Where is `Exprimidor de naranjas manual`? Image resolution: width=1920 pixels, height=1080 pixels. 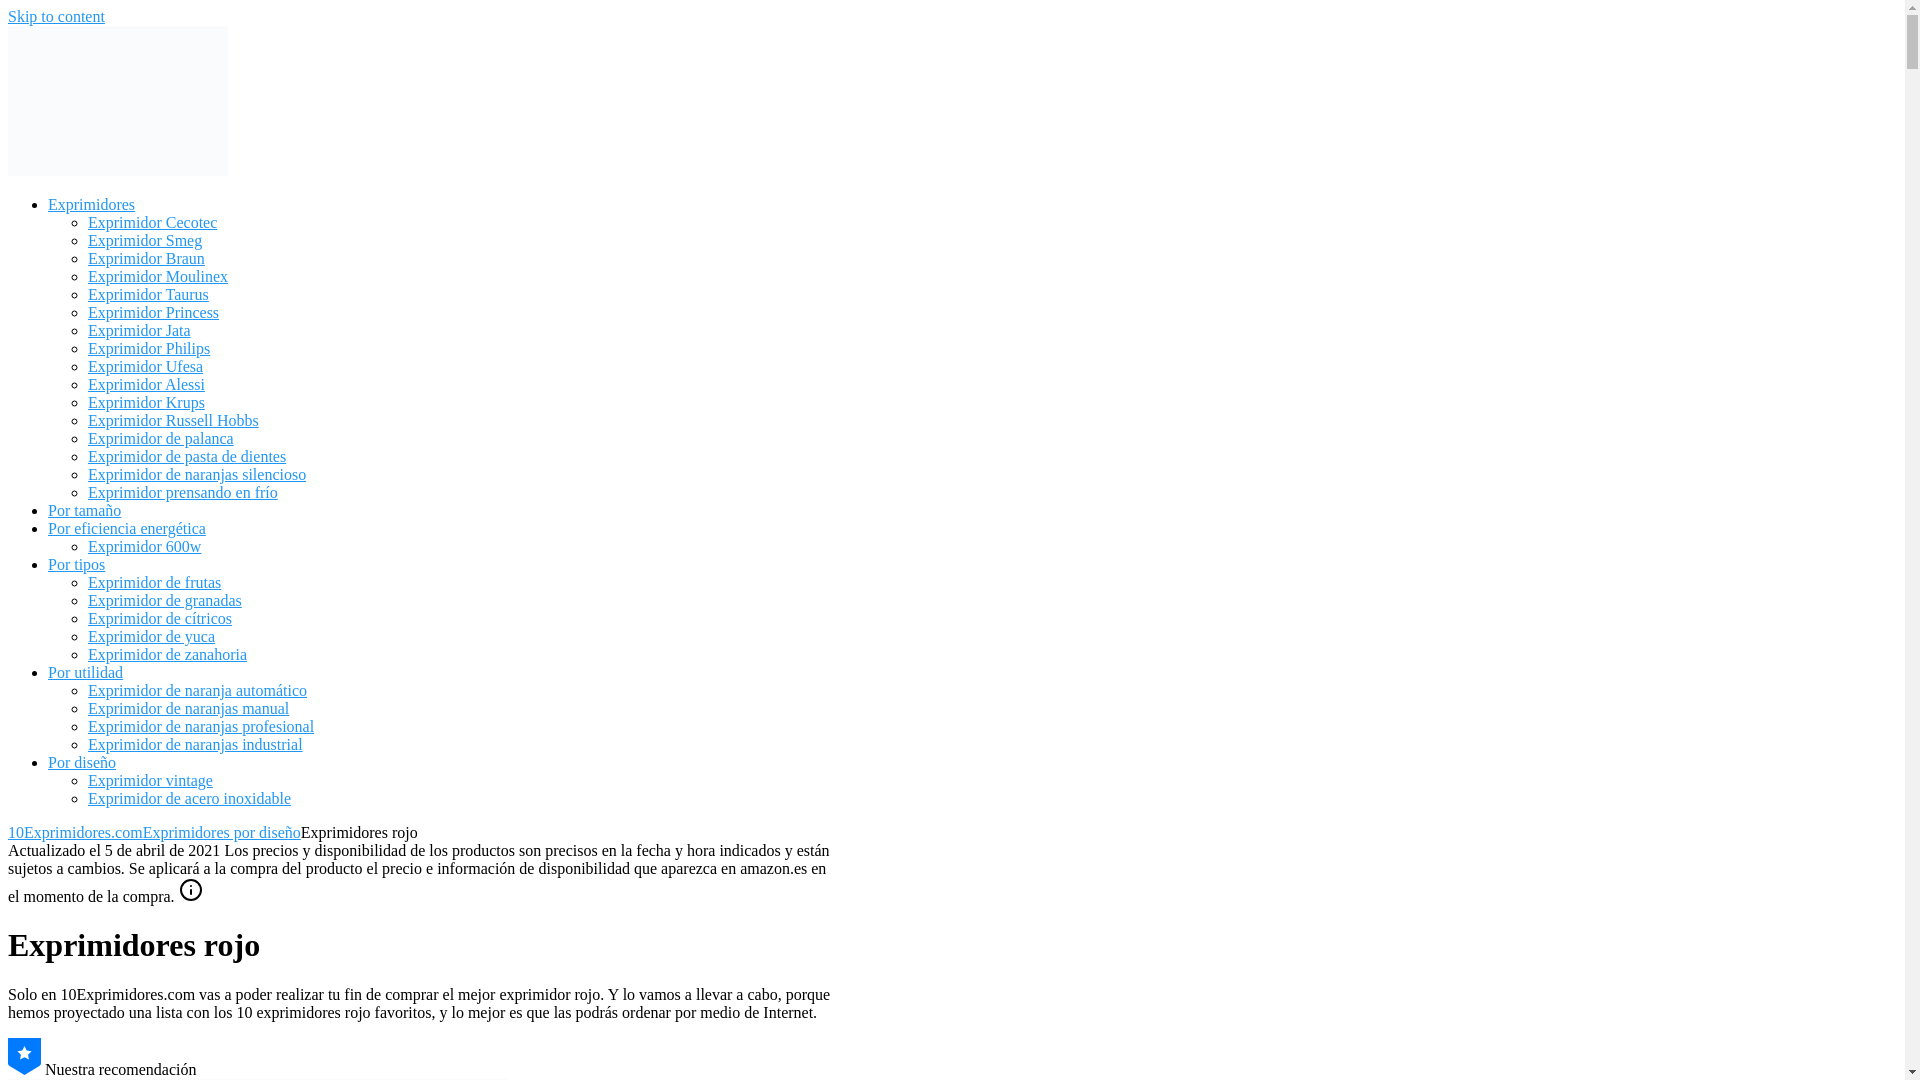
Exprimidor de naranjas manual is located at coordinates (188, 708).